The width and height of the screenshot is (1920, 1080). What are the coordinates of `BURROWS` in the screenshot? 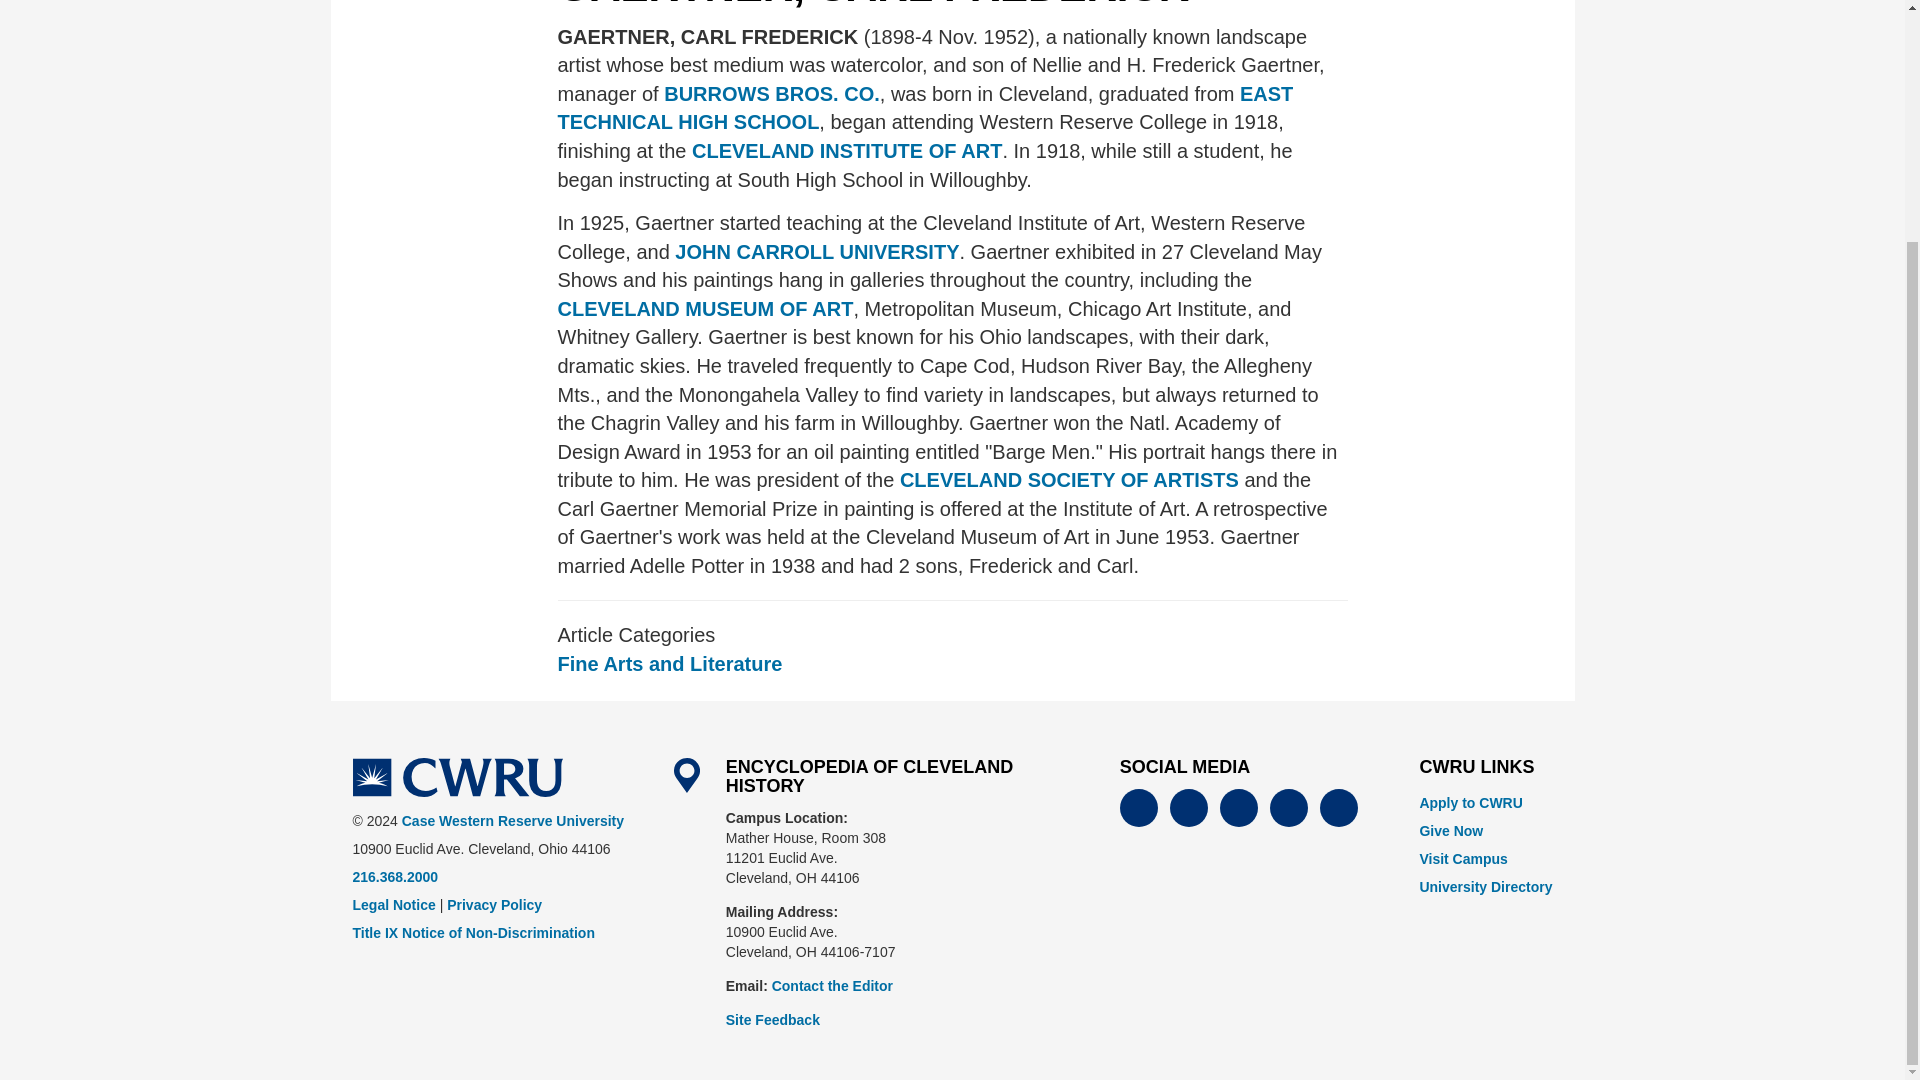 It's located at (772, 94).